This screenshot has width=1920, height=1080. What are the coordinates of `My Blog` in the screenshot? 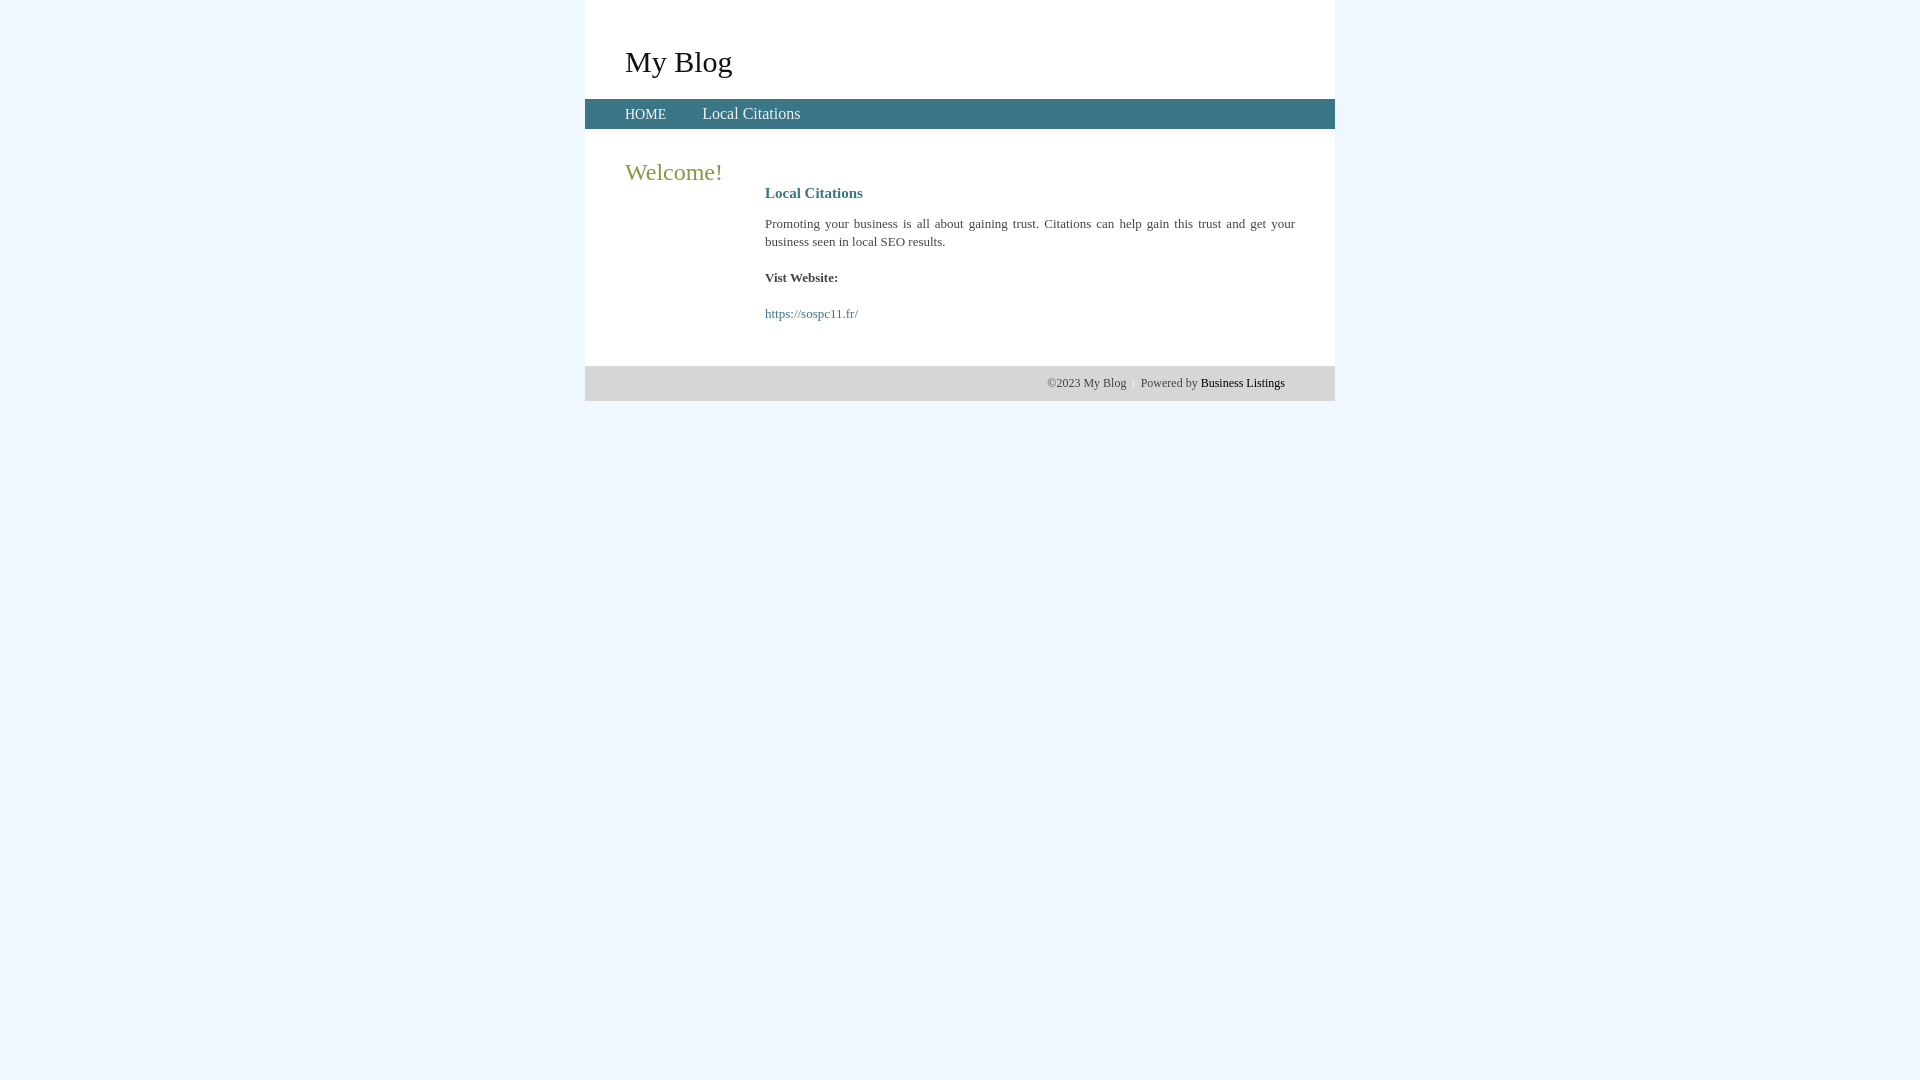 It's located at (679, 61).